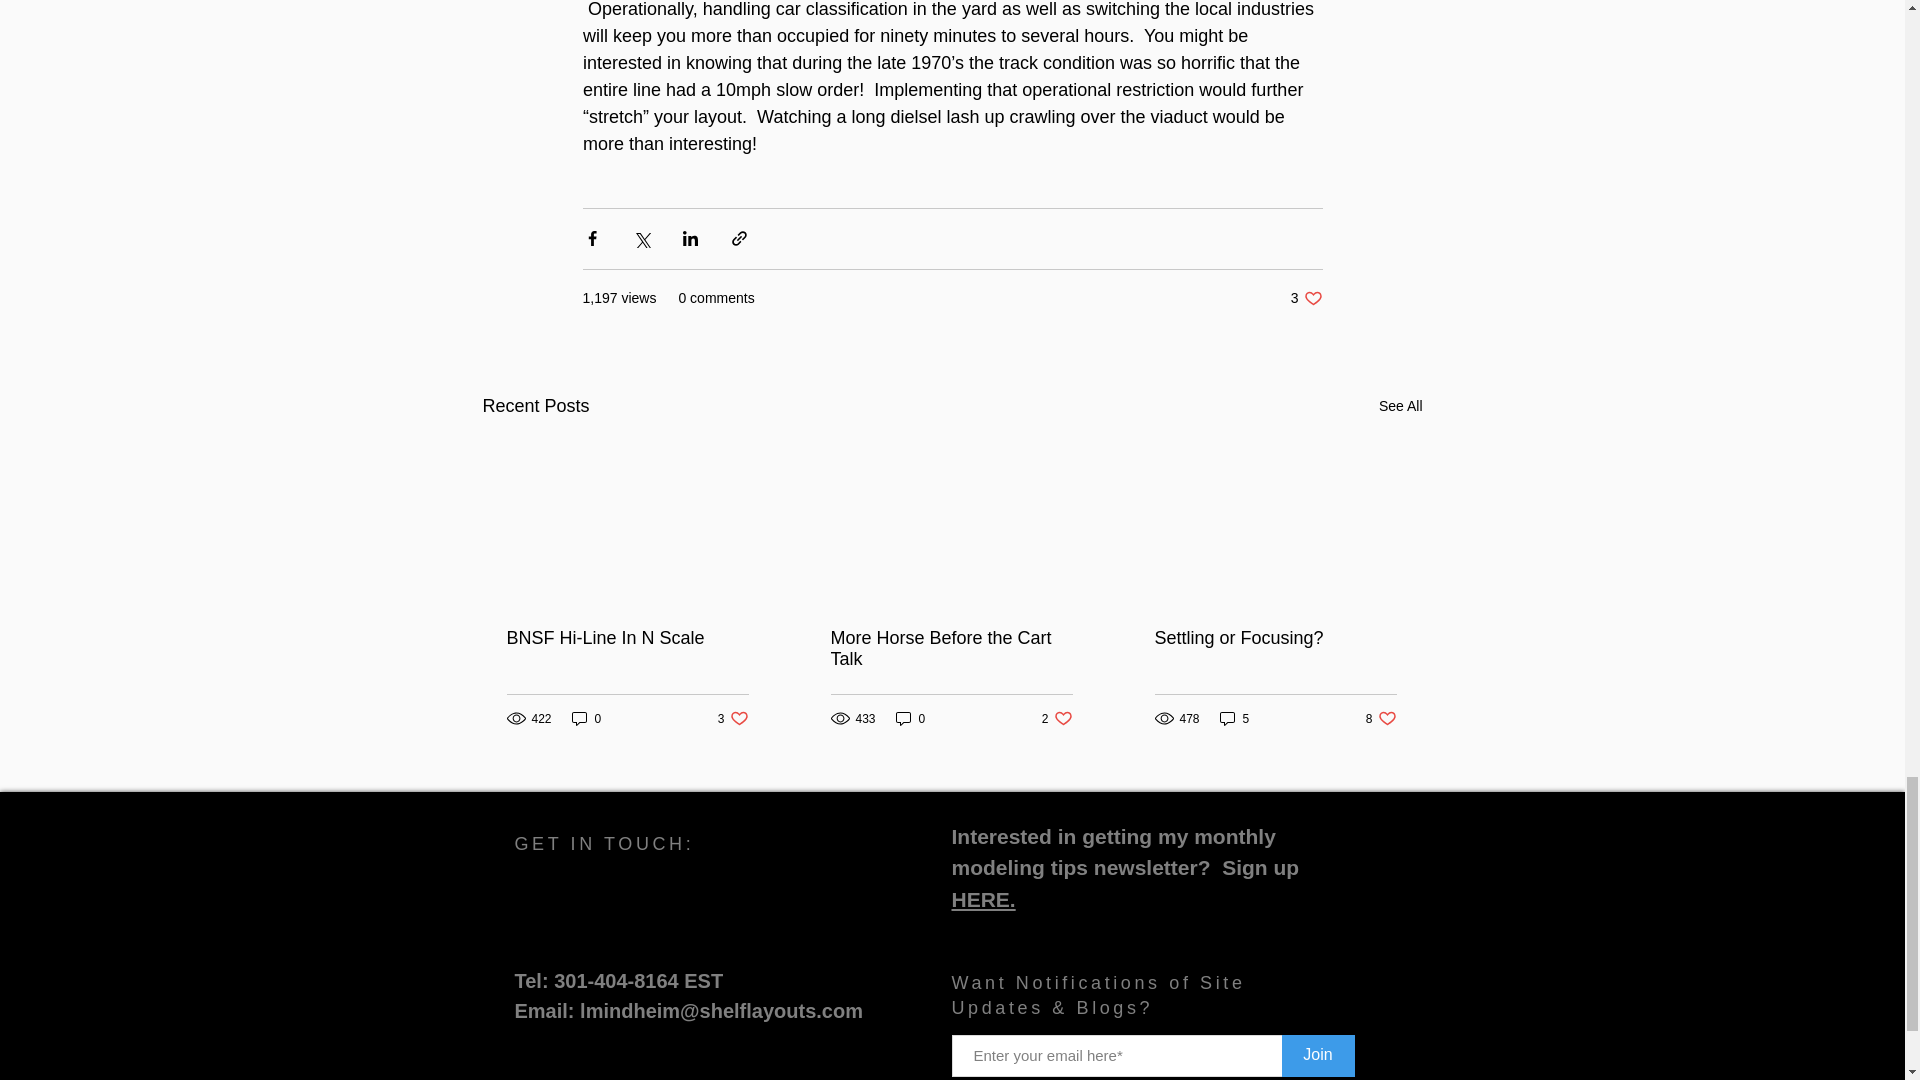 This screenshot has height=1080, width=1920. Describe the element at coordinates (1234, 718) in the screenshot. I see `More Horse Before the Cart Talk` at that location.